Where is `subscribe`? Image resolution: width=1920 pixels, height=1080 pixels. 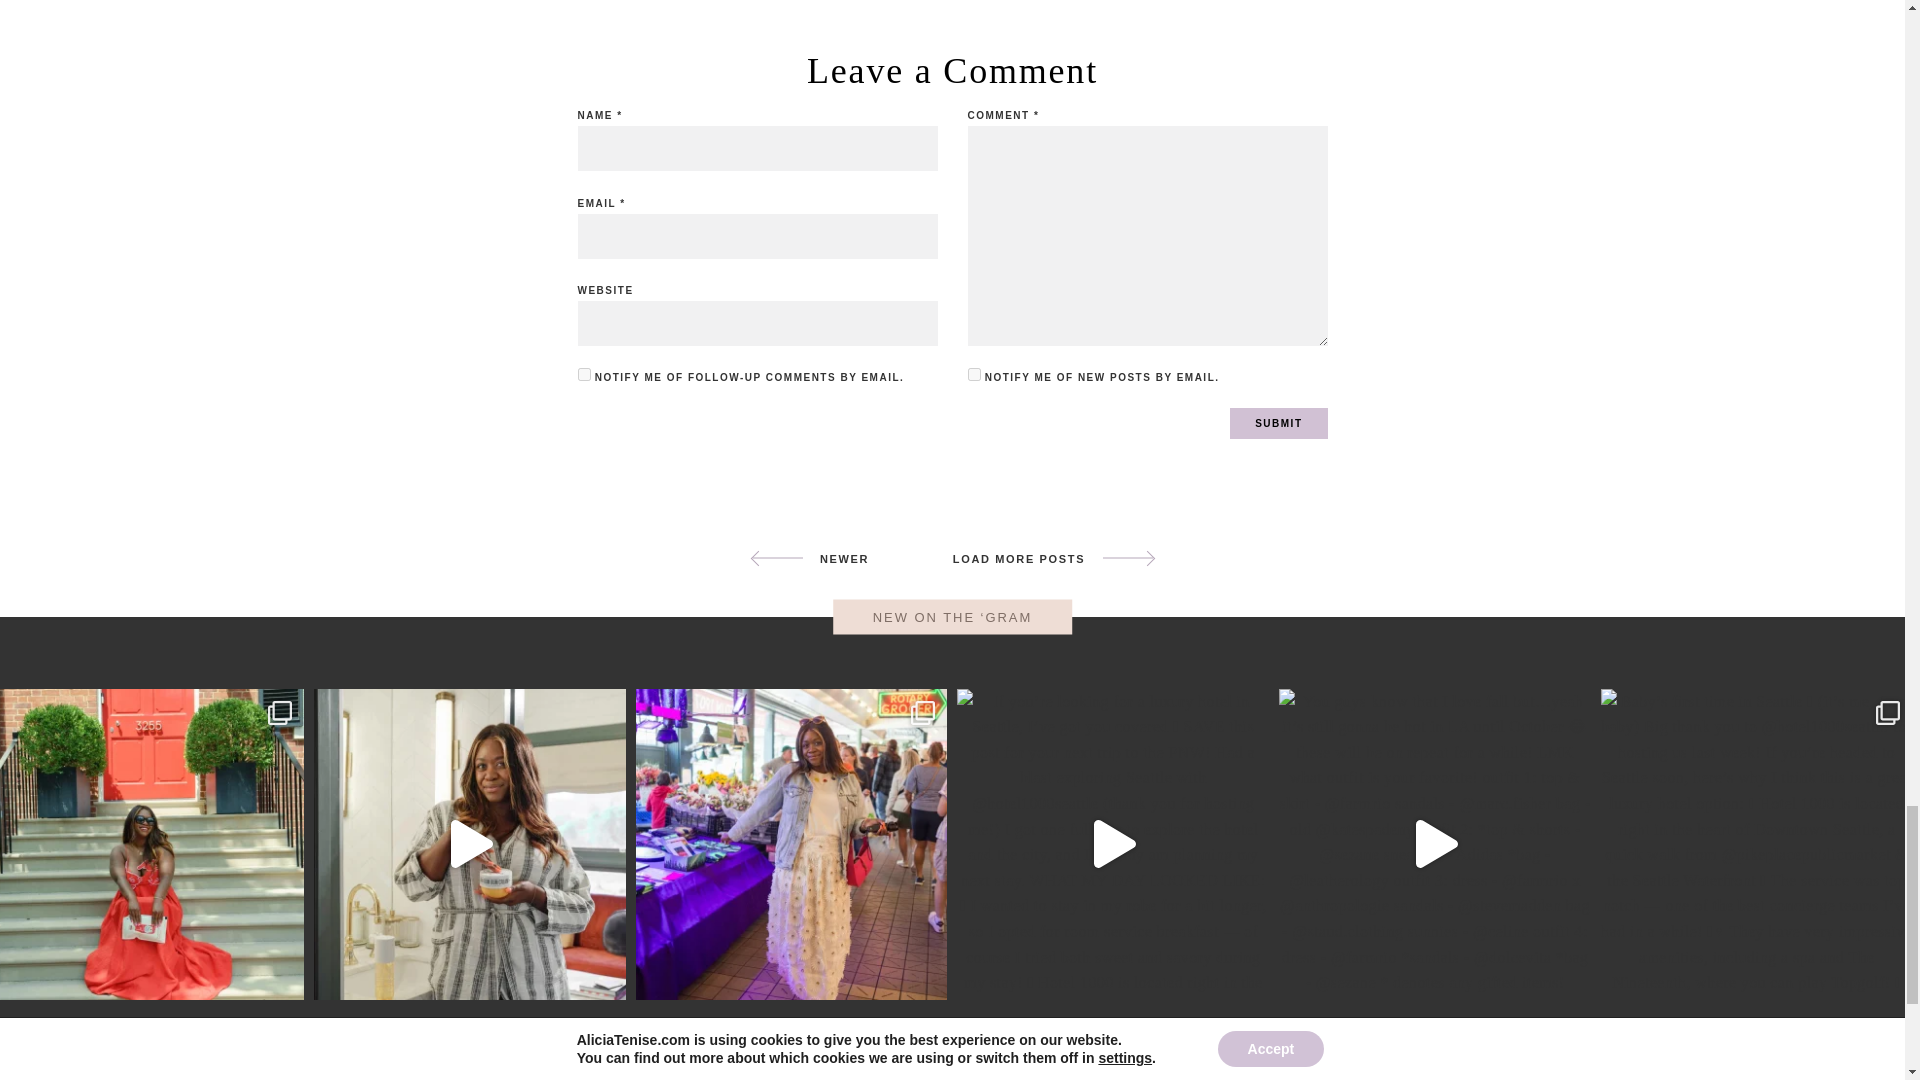 subscribe is located at coordinates (974, 374).